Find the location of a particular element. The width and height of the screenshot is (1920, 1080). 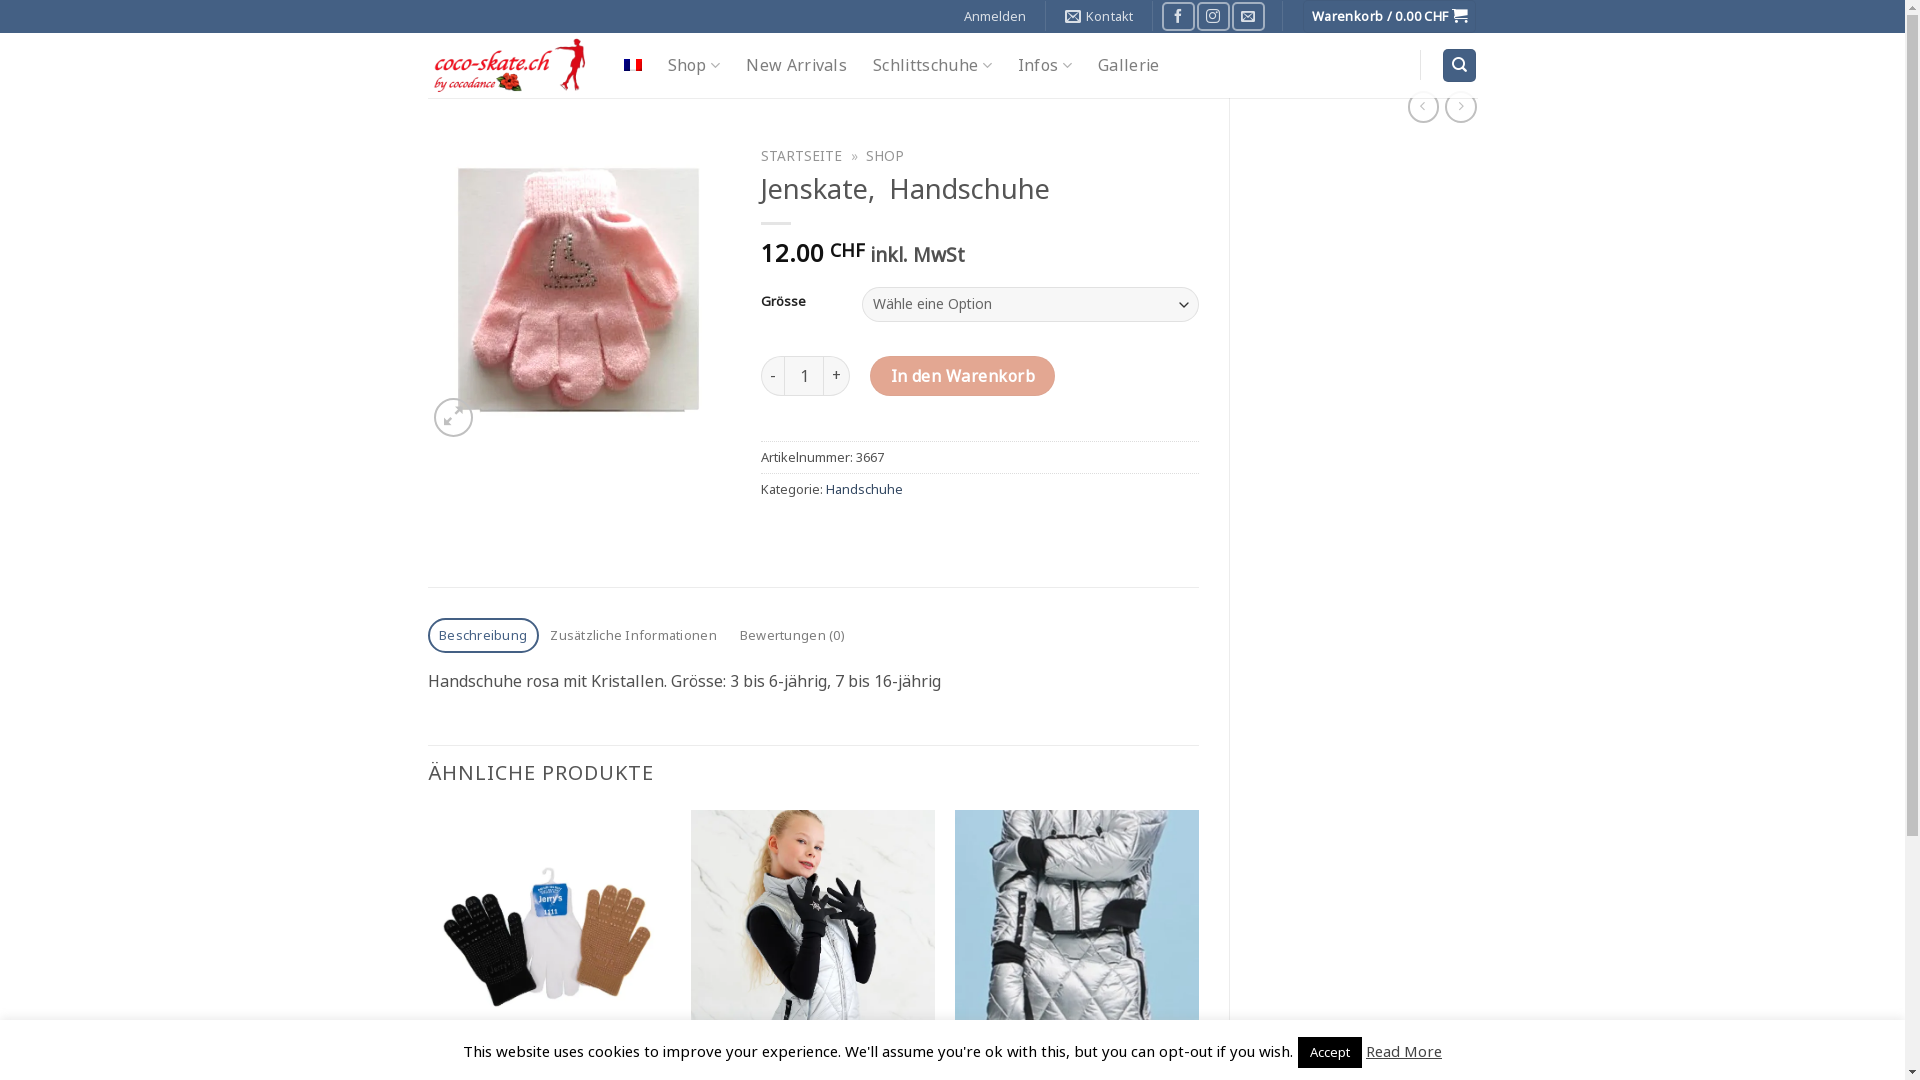

Shop is located at coordinates (694, 65).